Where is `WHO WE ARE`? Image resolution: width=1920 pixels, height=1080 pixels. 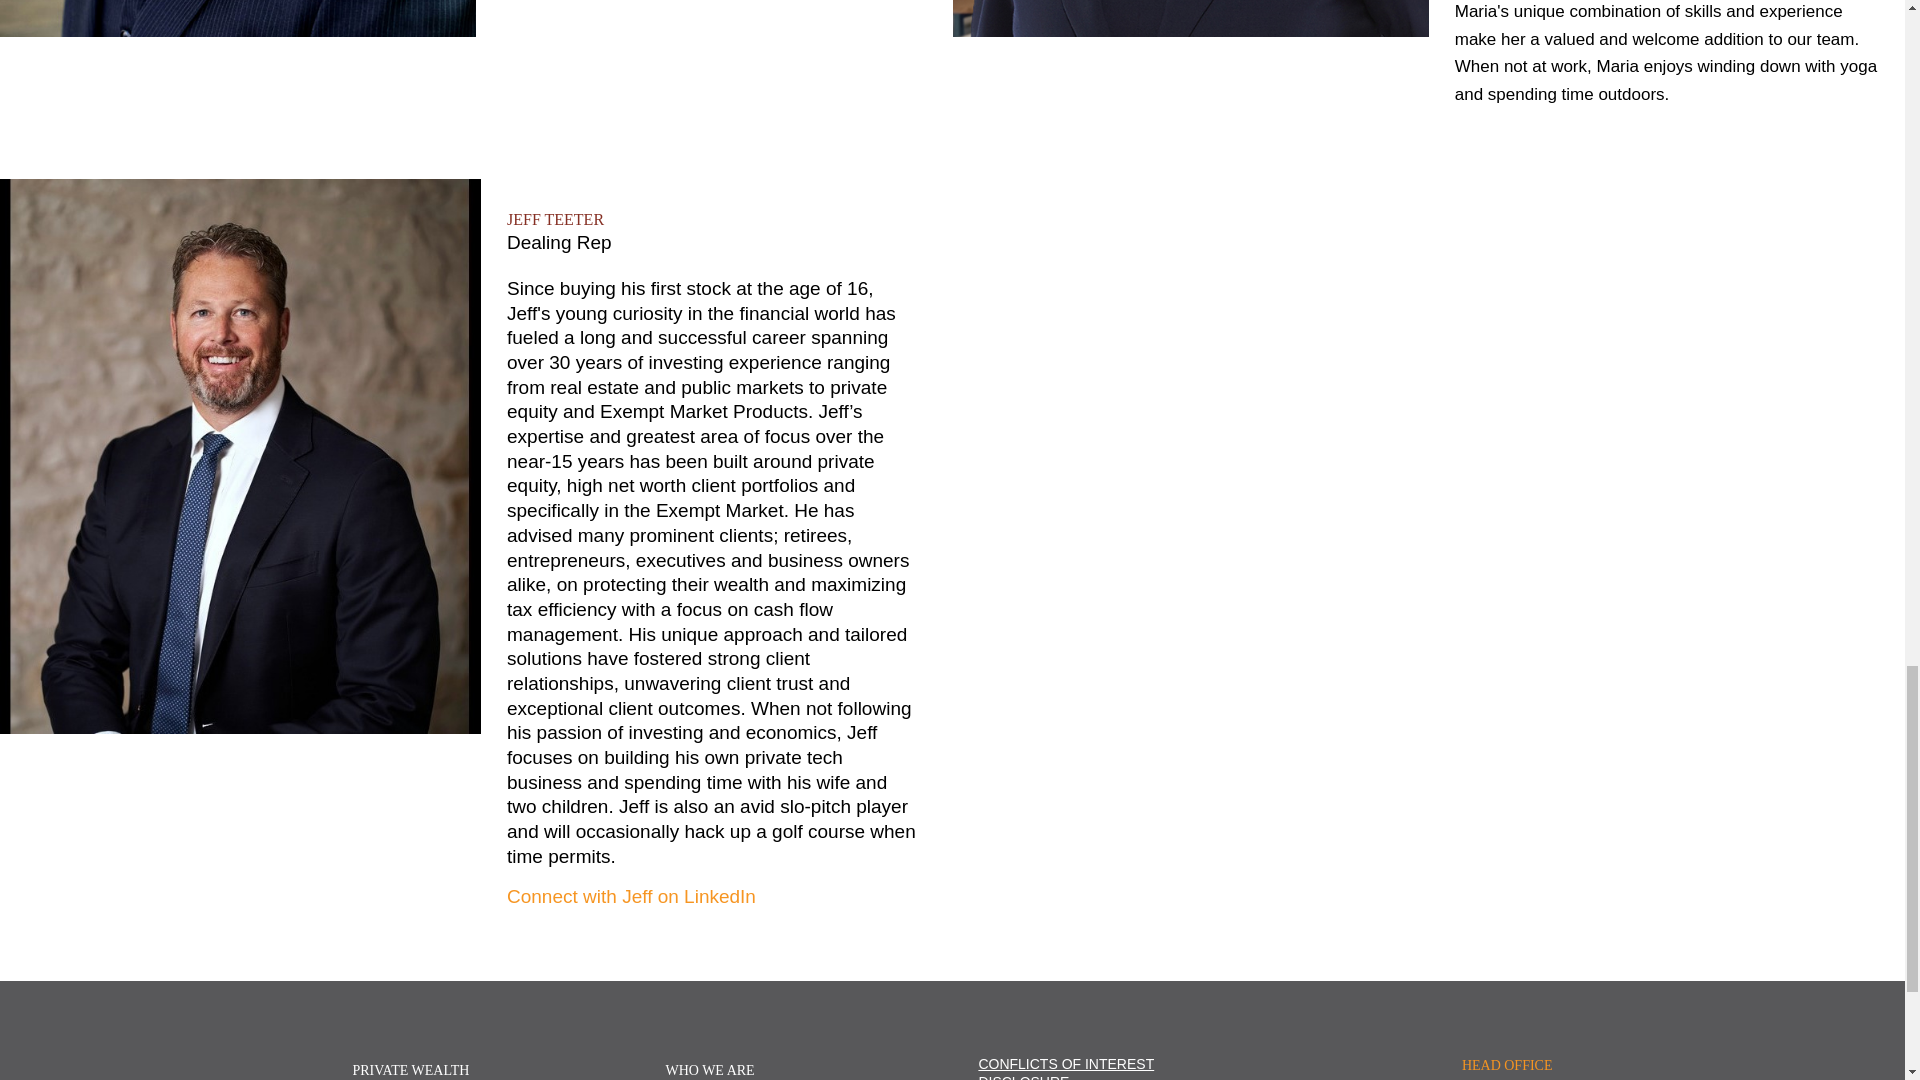
WHO WE ARE is located at coordinates (709, 1070).